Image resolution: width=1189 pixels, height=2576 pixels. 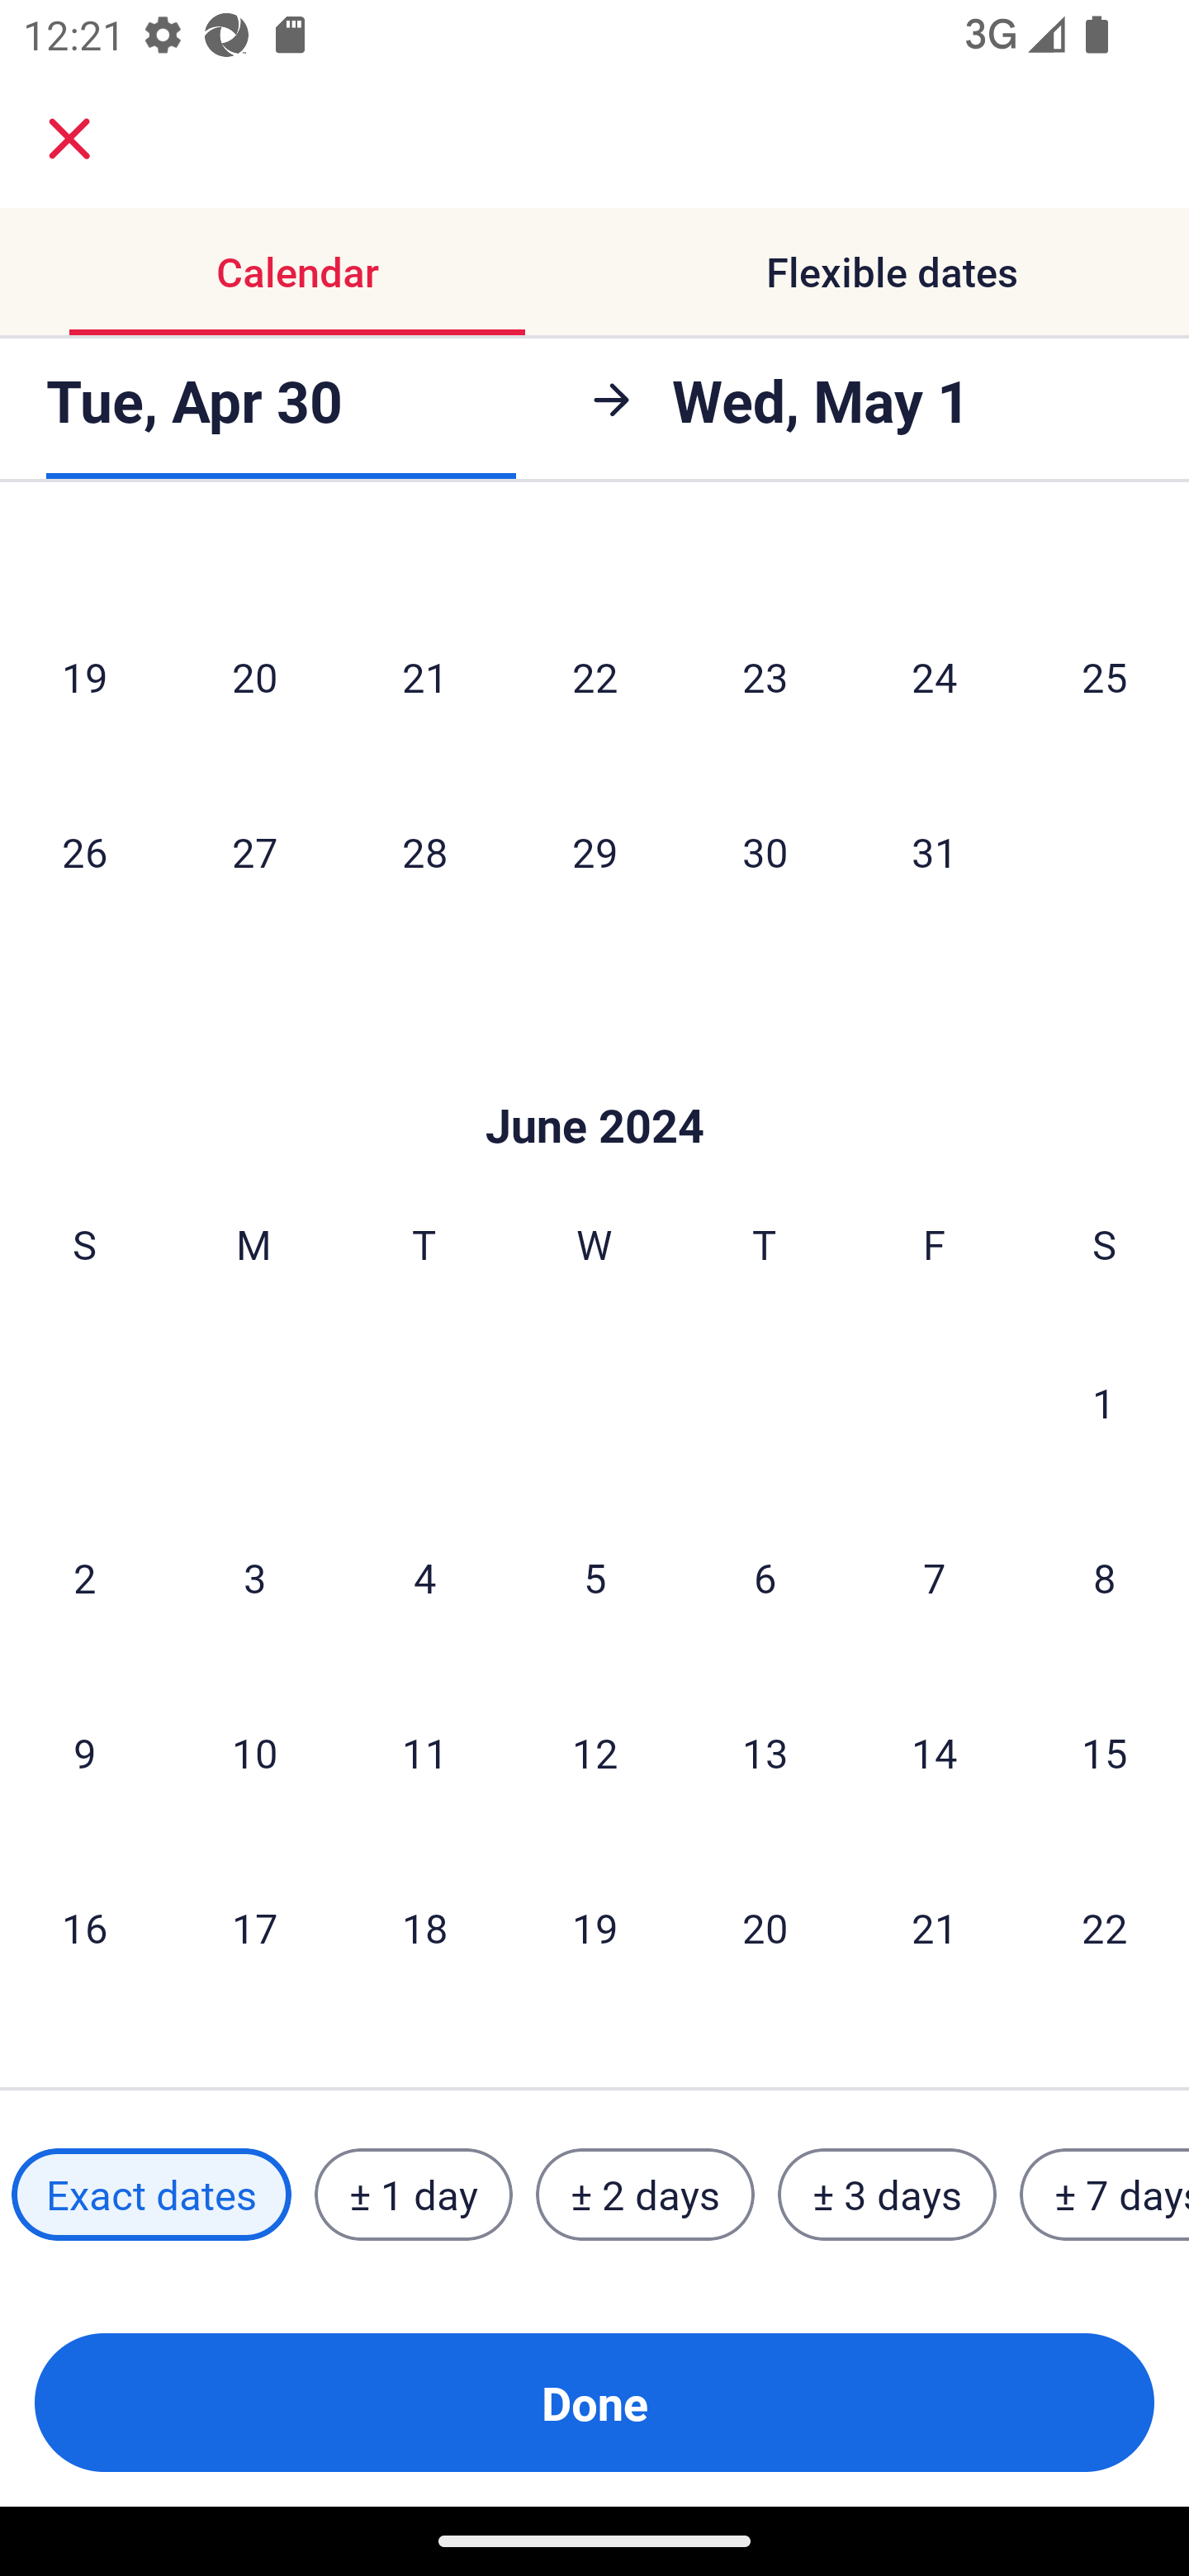 I want to click on 6 Thursday, June 6, 2024, so click(x=765, y=1576).